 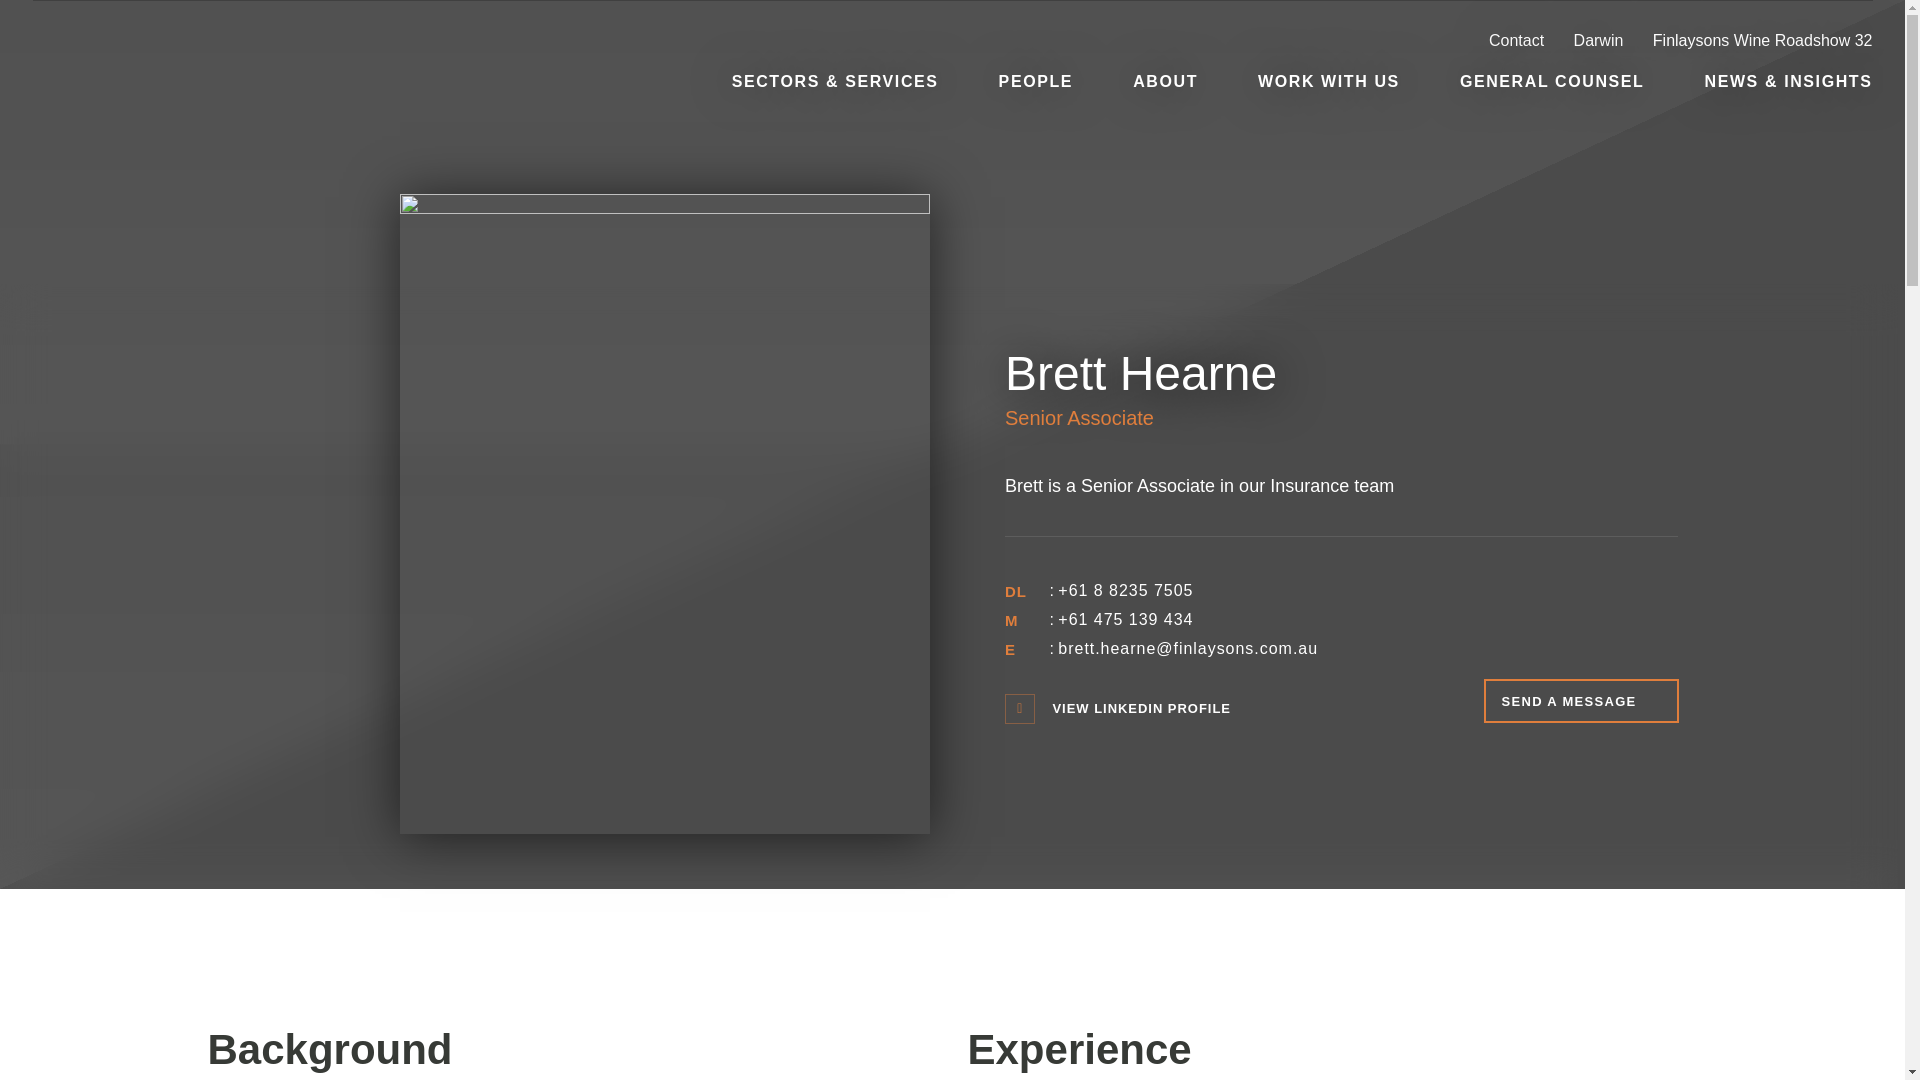 I want to click on Darwin, so click(x=1612, y=41).